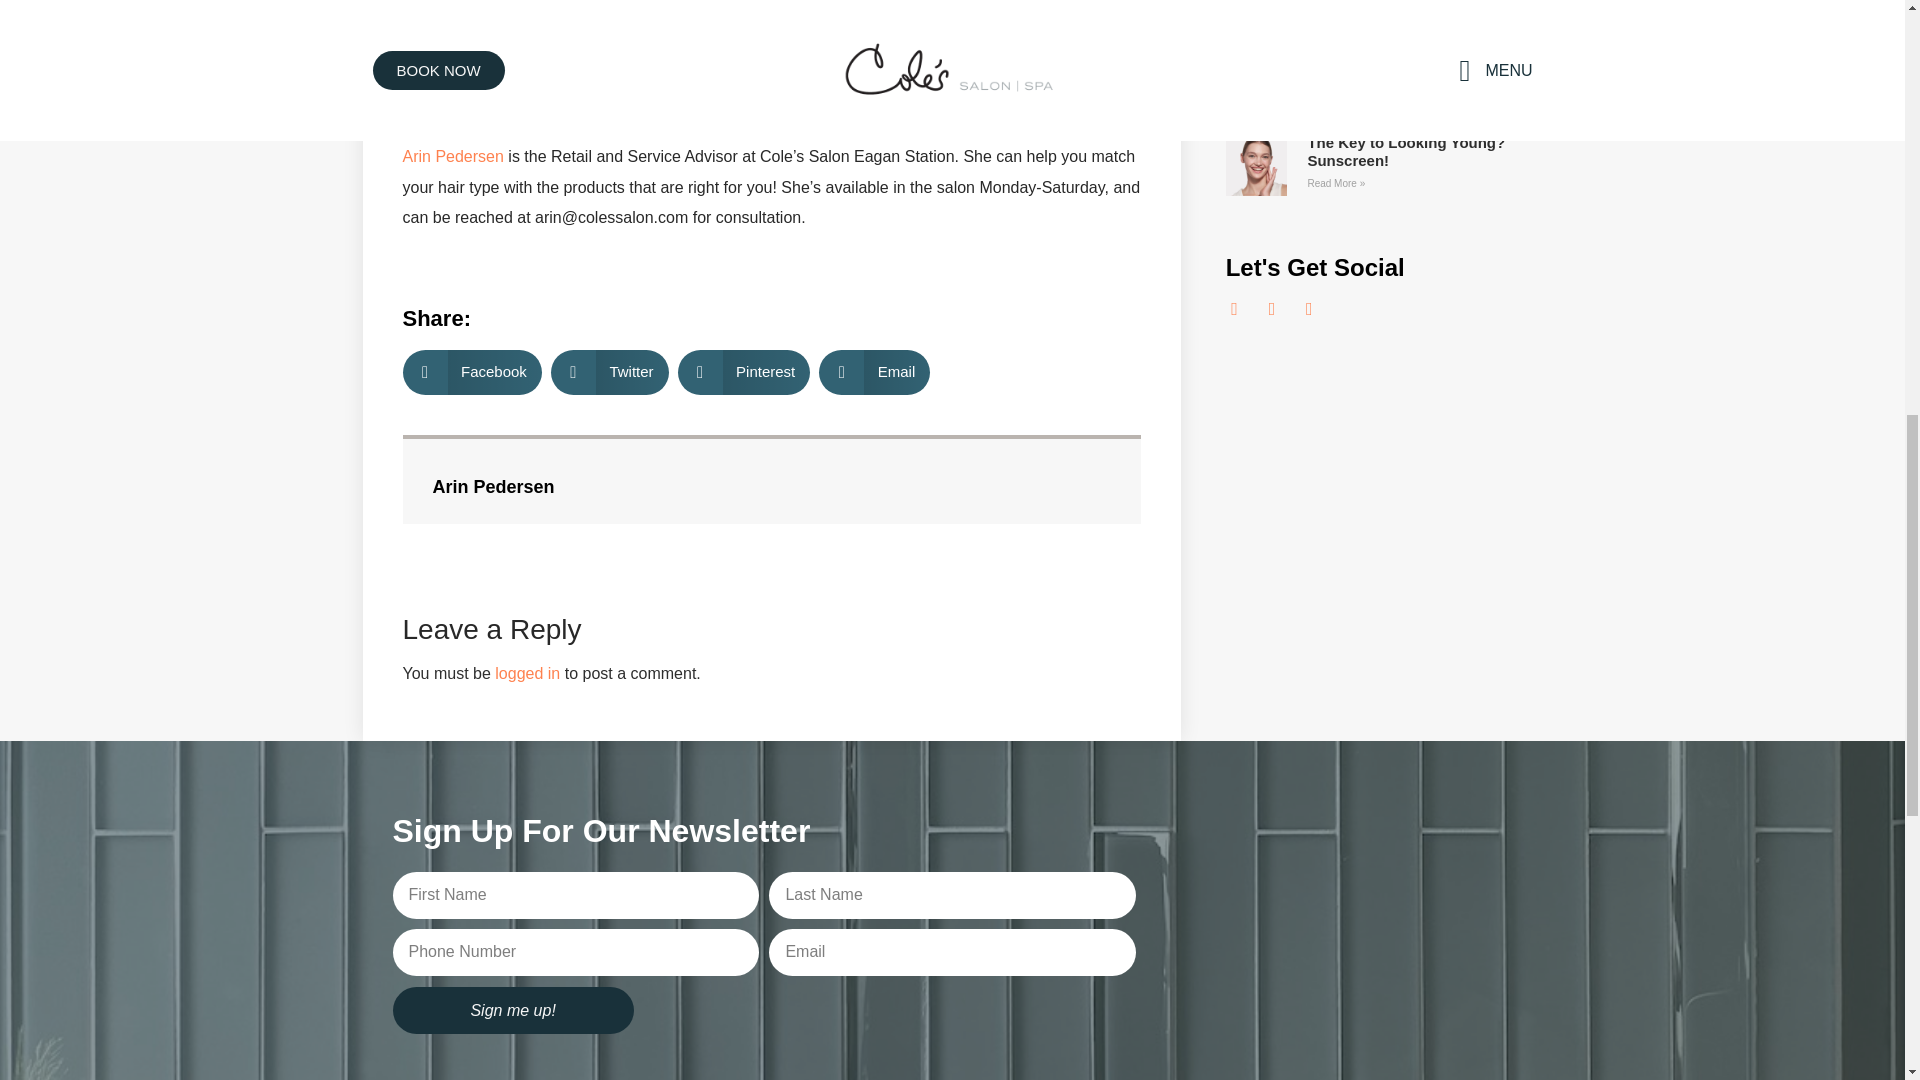  What do you see at coordinates (512, 1010) in the screenshot?
I see `Sign me up!` at bounding box center [512, 1010].